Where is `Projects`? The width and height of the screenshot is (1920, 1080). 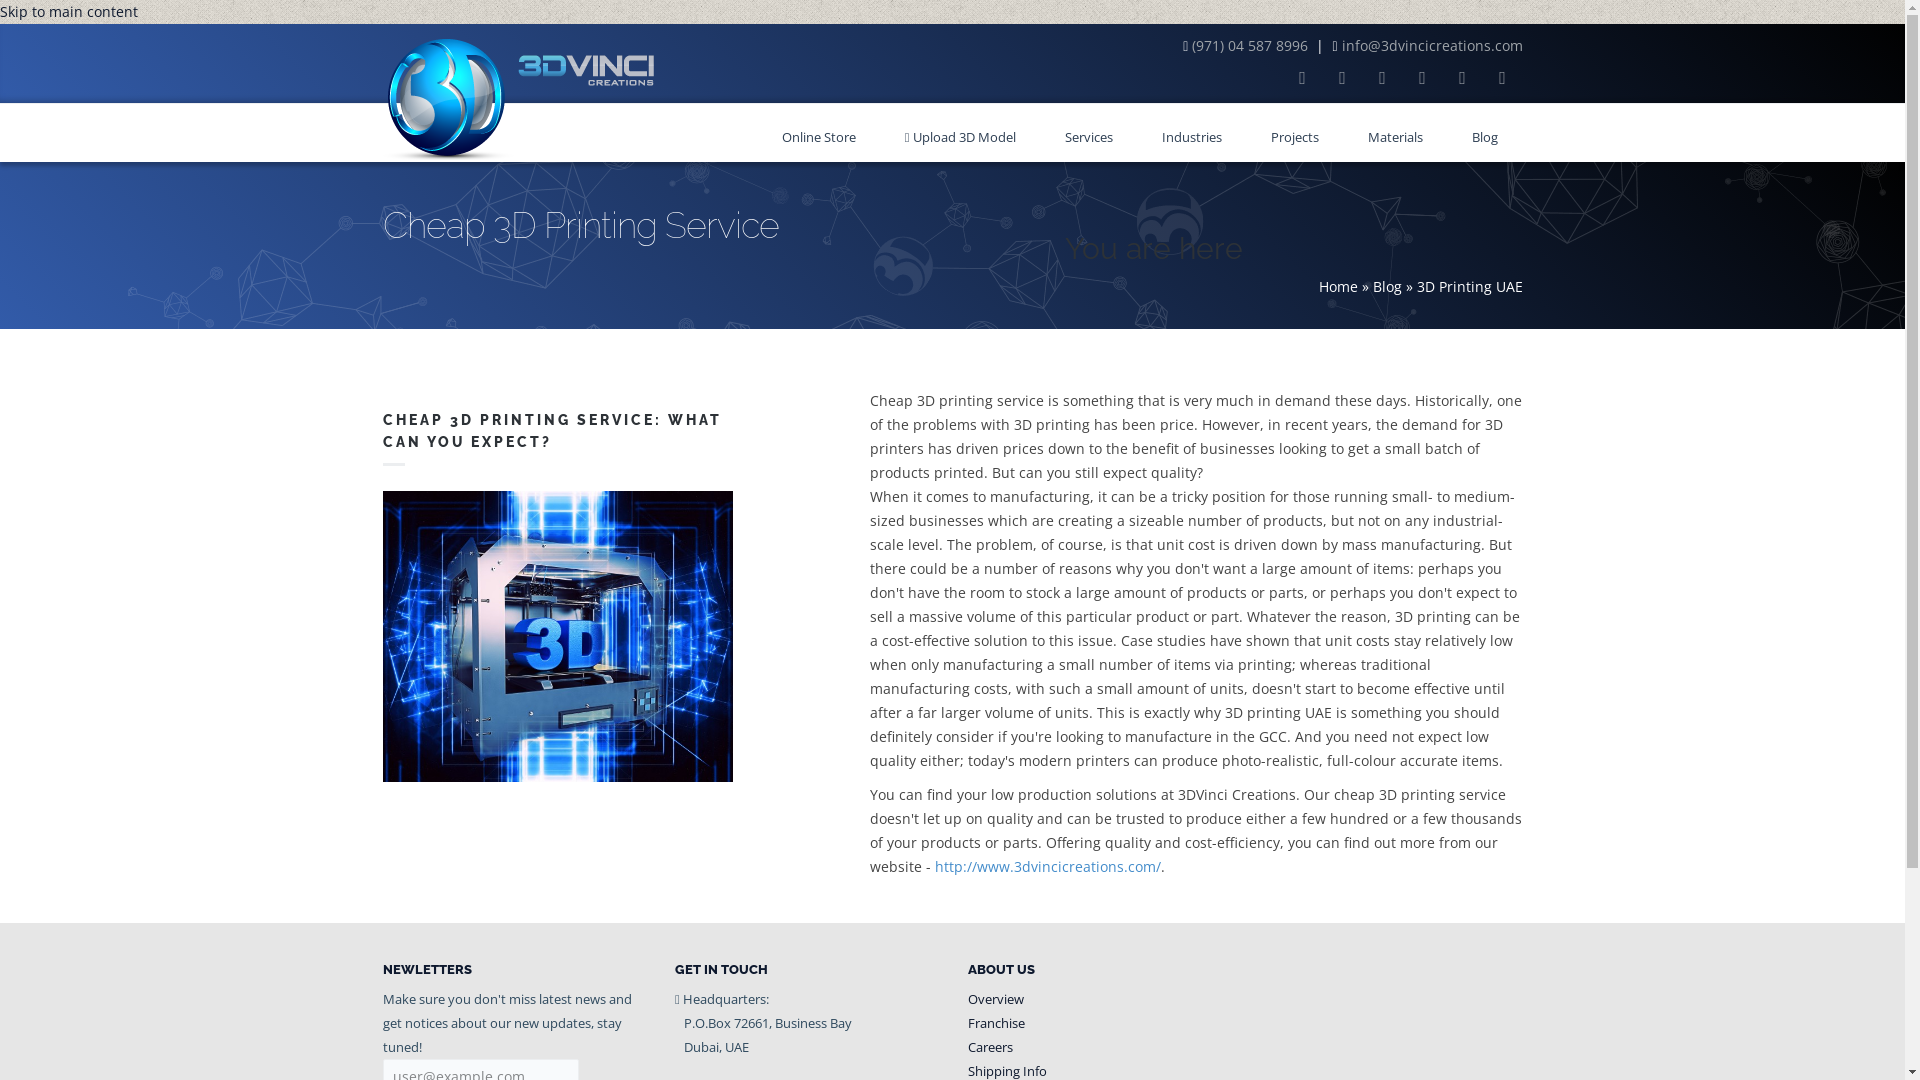 Projects is located at coordinates (1294, 136).